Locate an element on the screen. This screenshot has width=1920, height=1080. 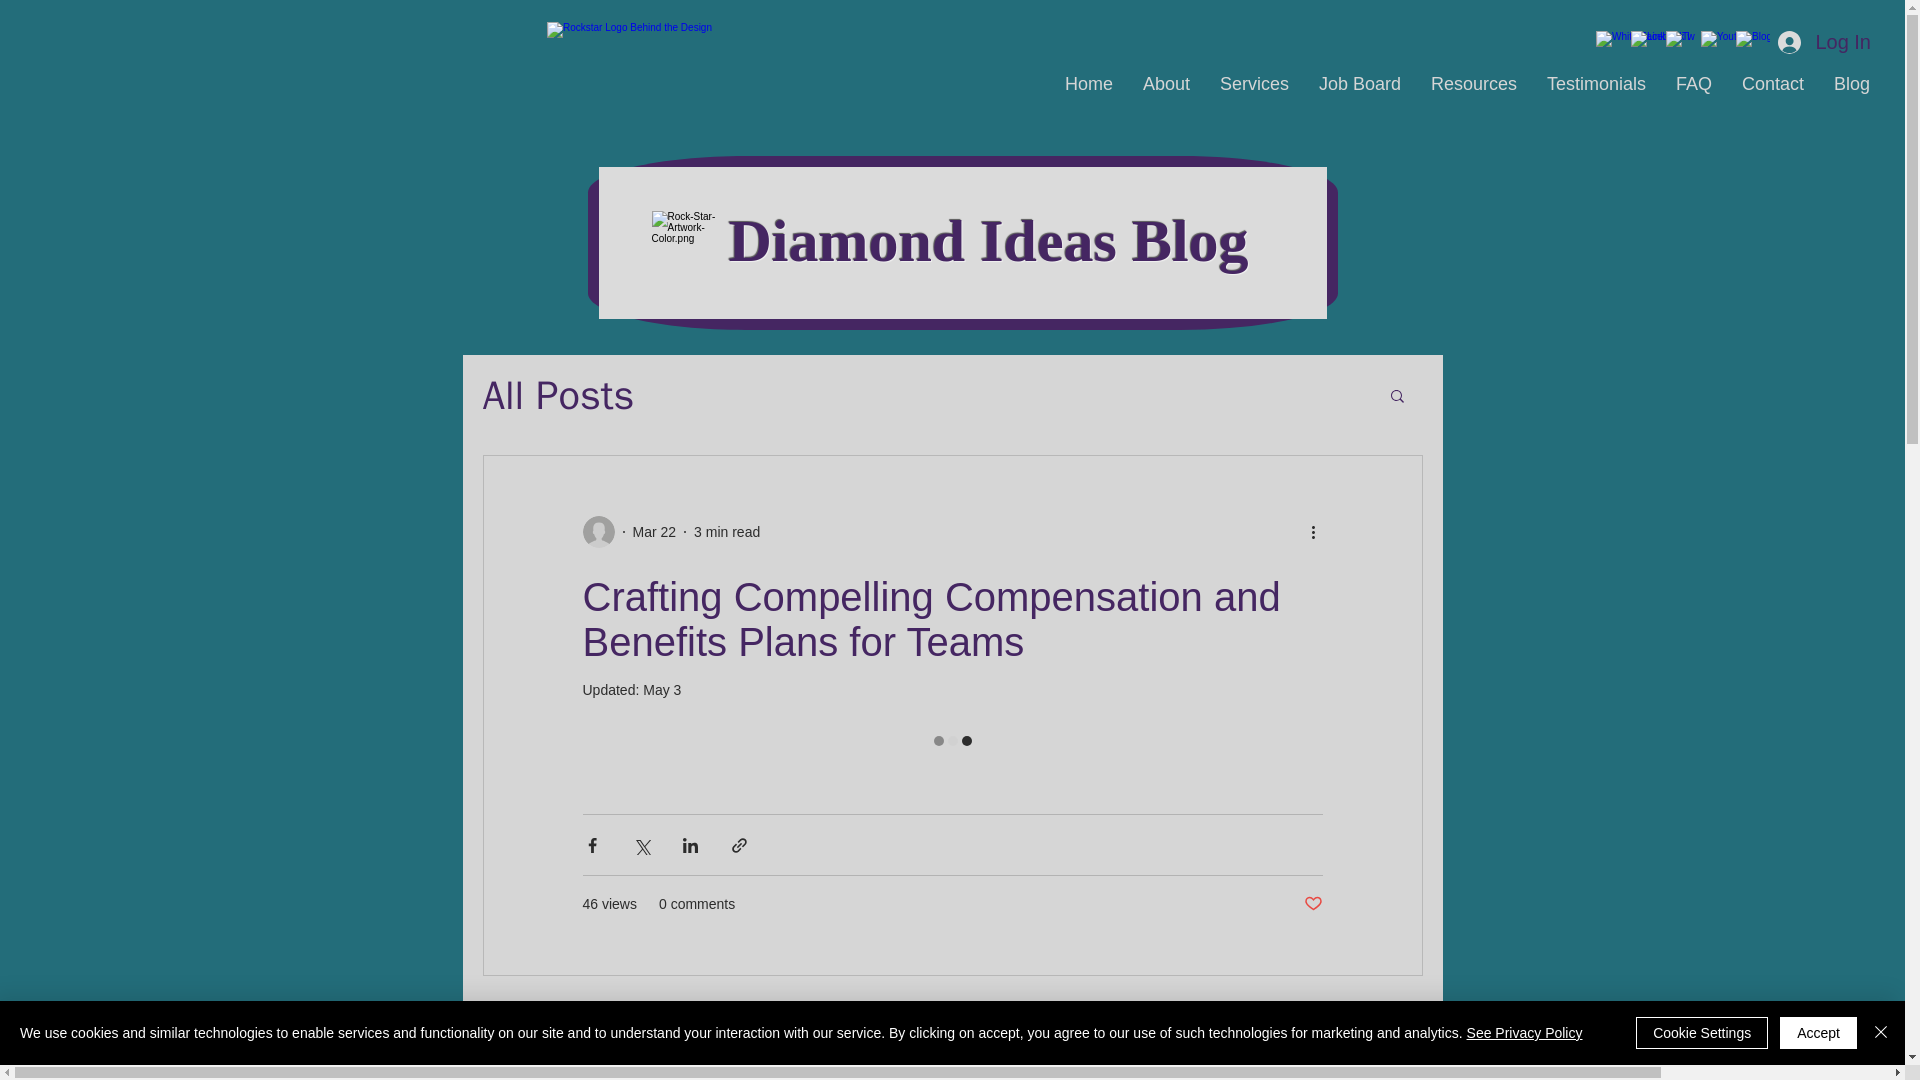
Resources is located at coordinates (1474, 84).